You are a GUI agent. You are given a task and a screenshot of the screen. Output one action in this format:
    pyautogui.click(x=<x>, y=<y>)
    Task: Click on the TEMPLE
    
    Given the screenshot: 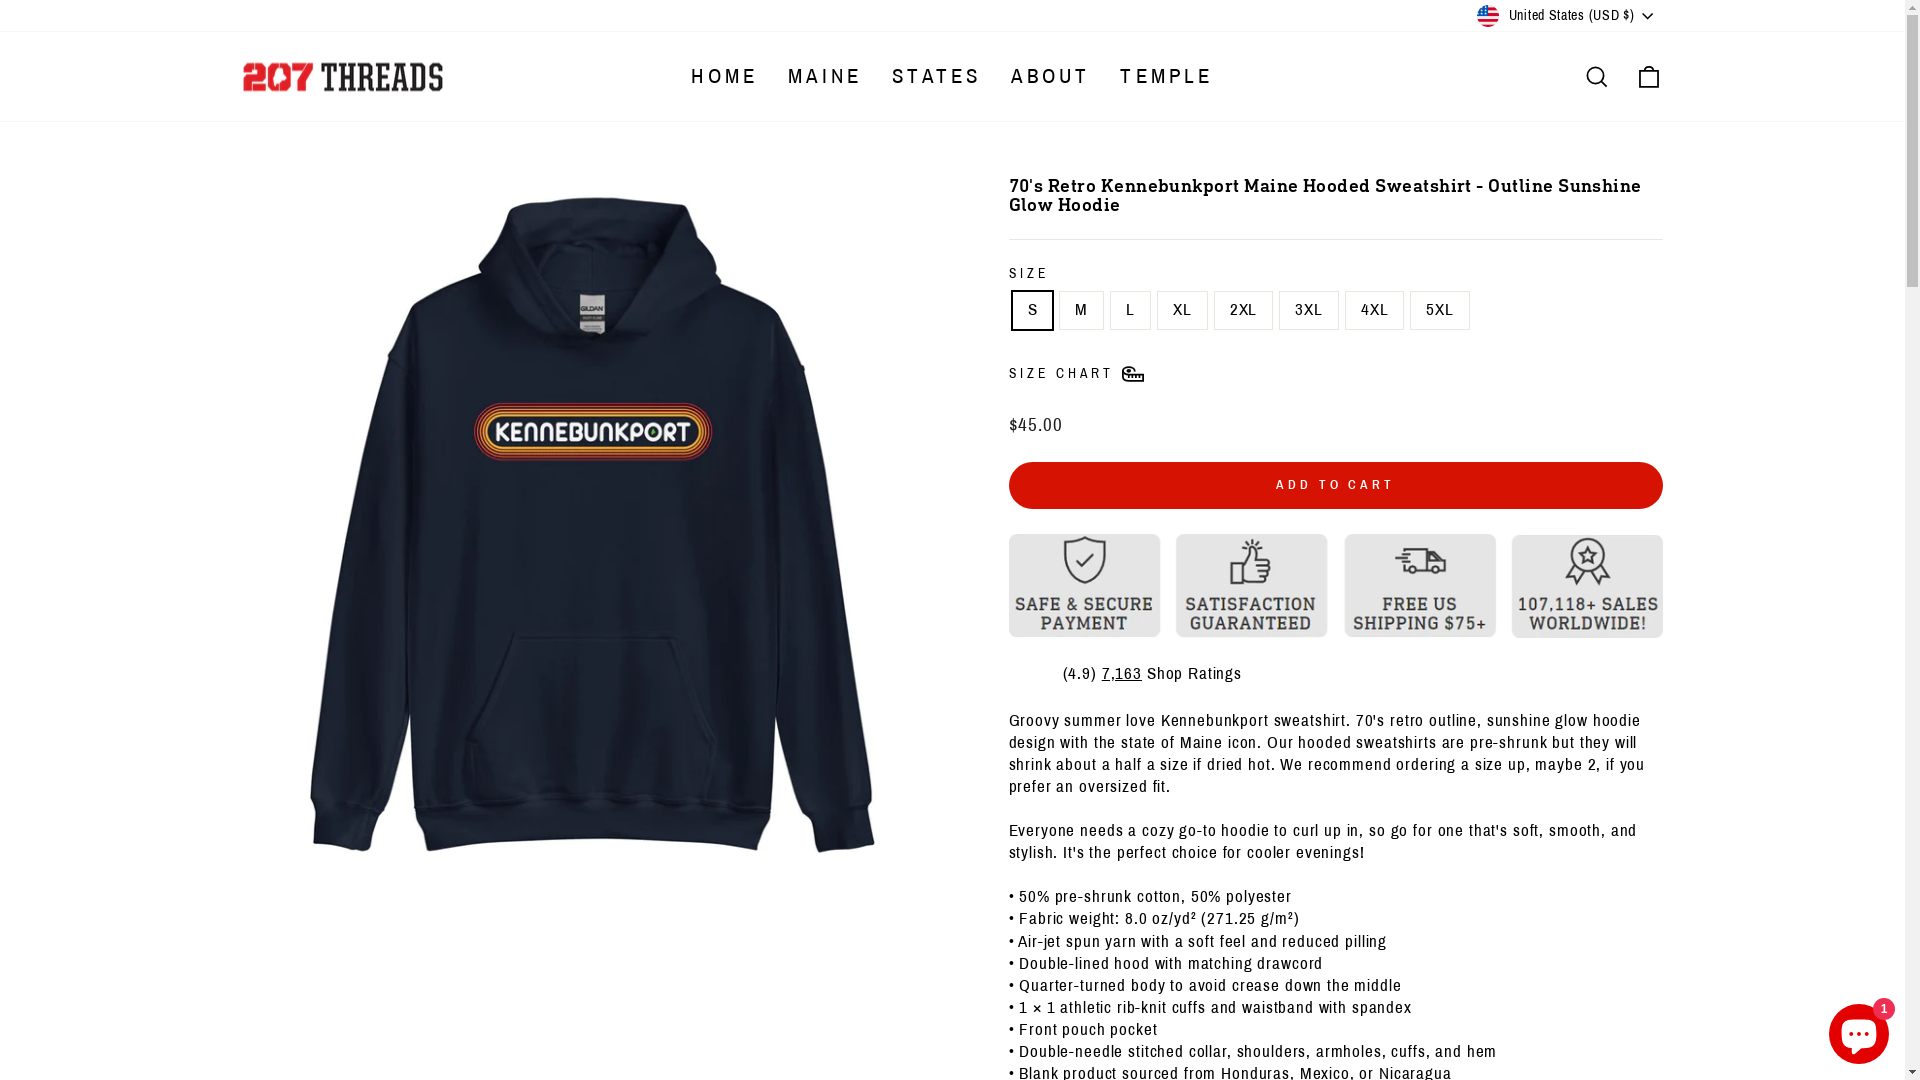 What is the action you would take?
    pyautogui.click(x=1166, y=77)
    